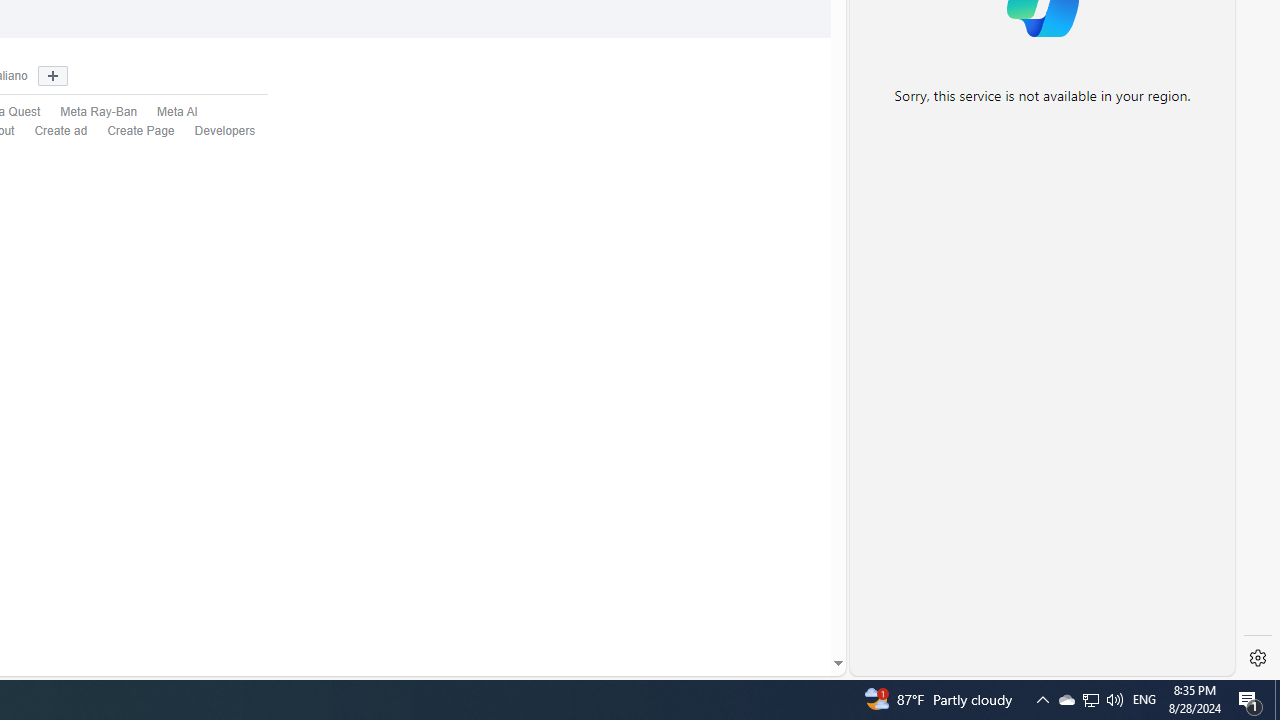  What do you see at coordinates (178, 112) in the screenshot?
I see `Meta AI` at bounding box center [178, 112].